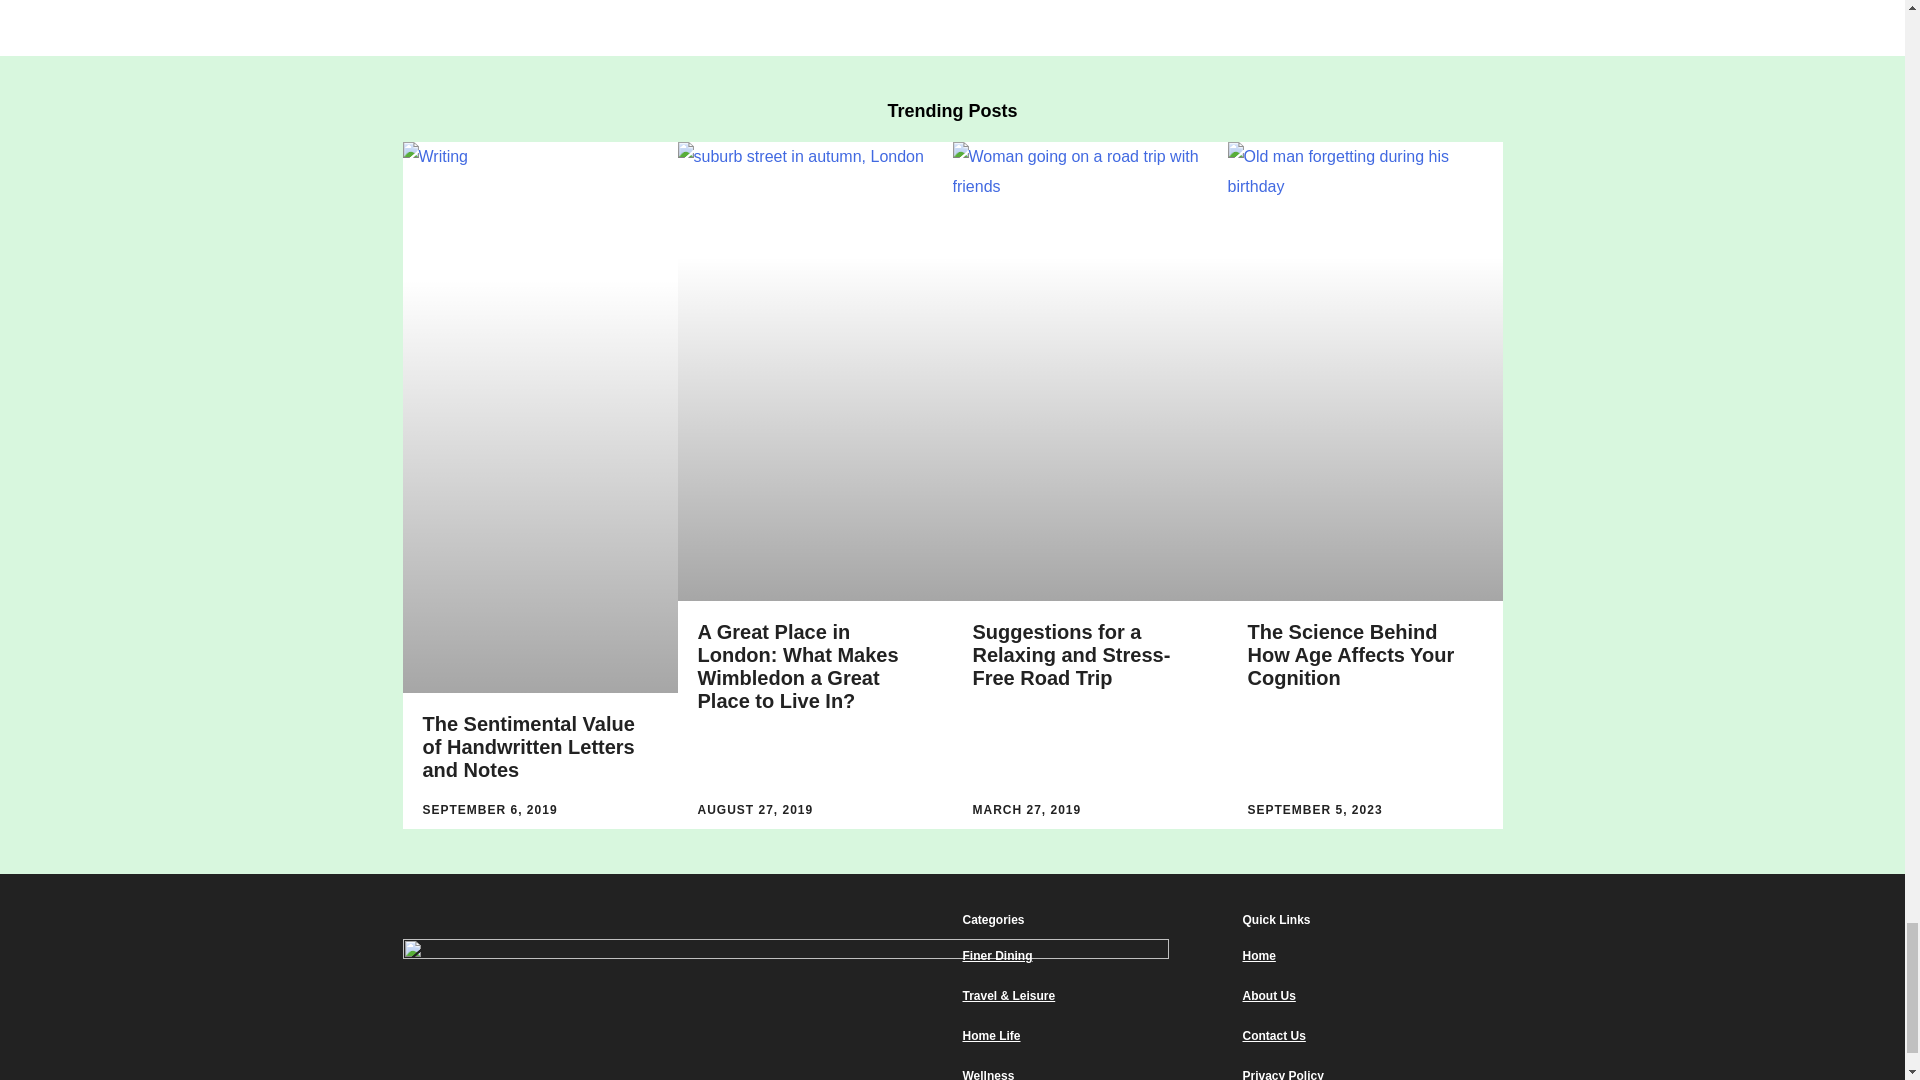 The image size is (1920, 1080). I want to click on Home, so click(1372, 956).